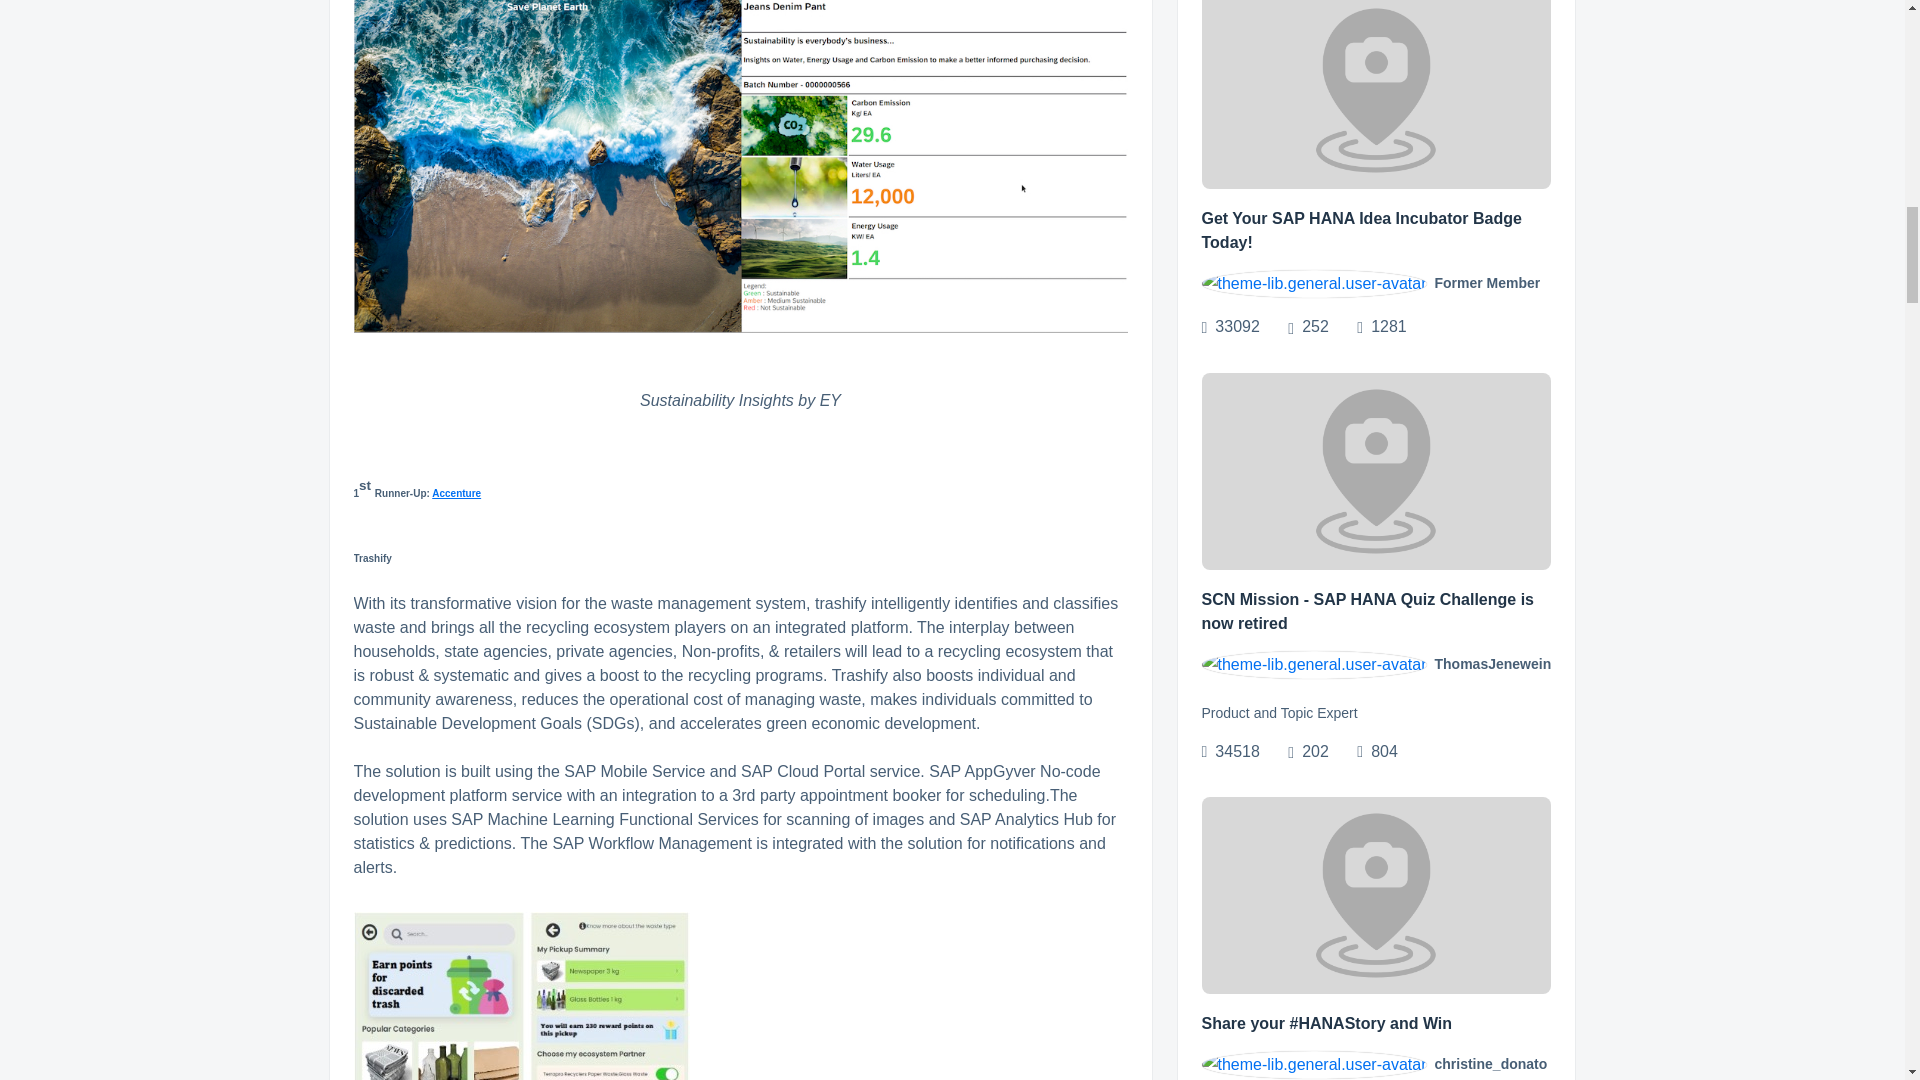 The height and width of the screenshot is (1080, 1920). What do you see at coordinates (456, 490) in the screenshot?
I see `Accenture` at bounding box center [456, 490].